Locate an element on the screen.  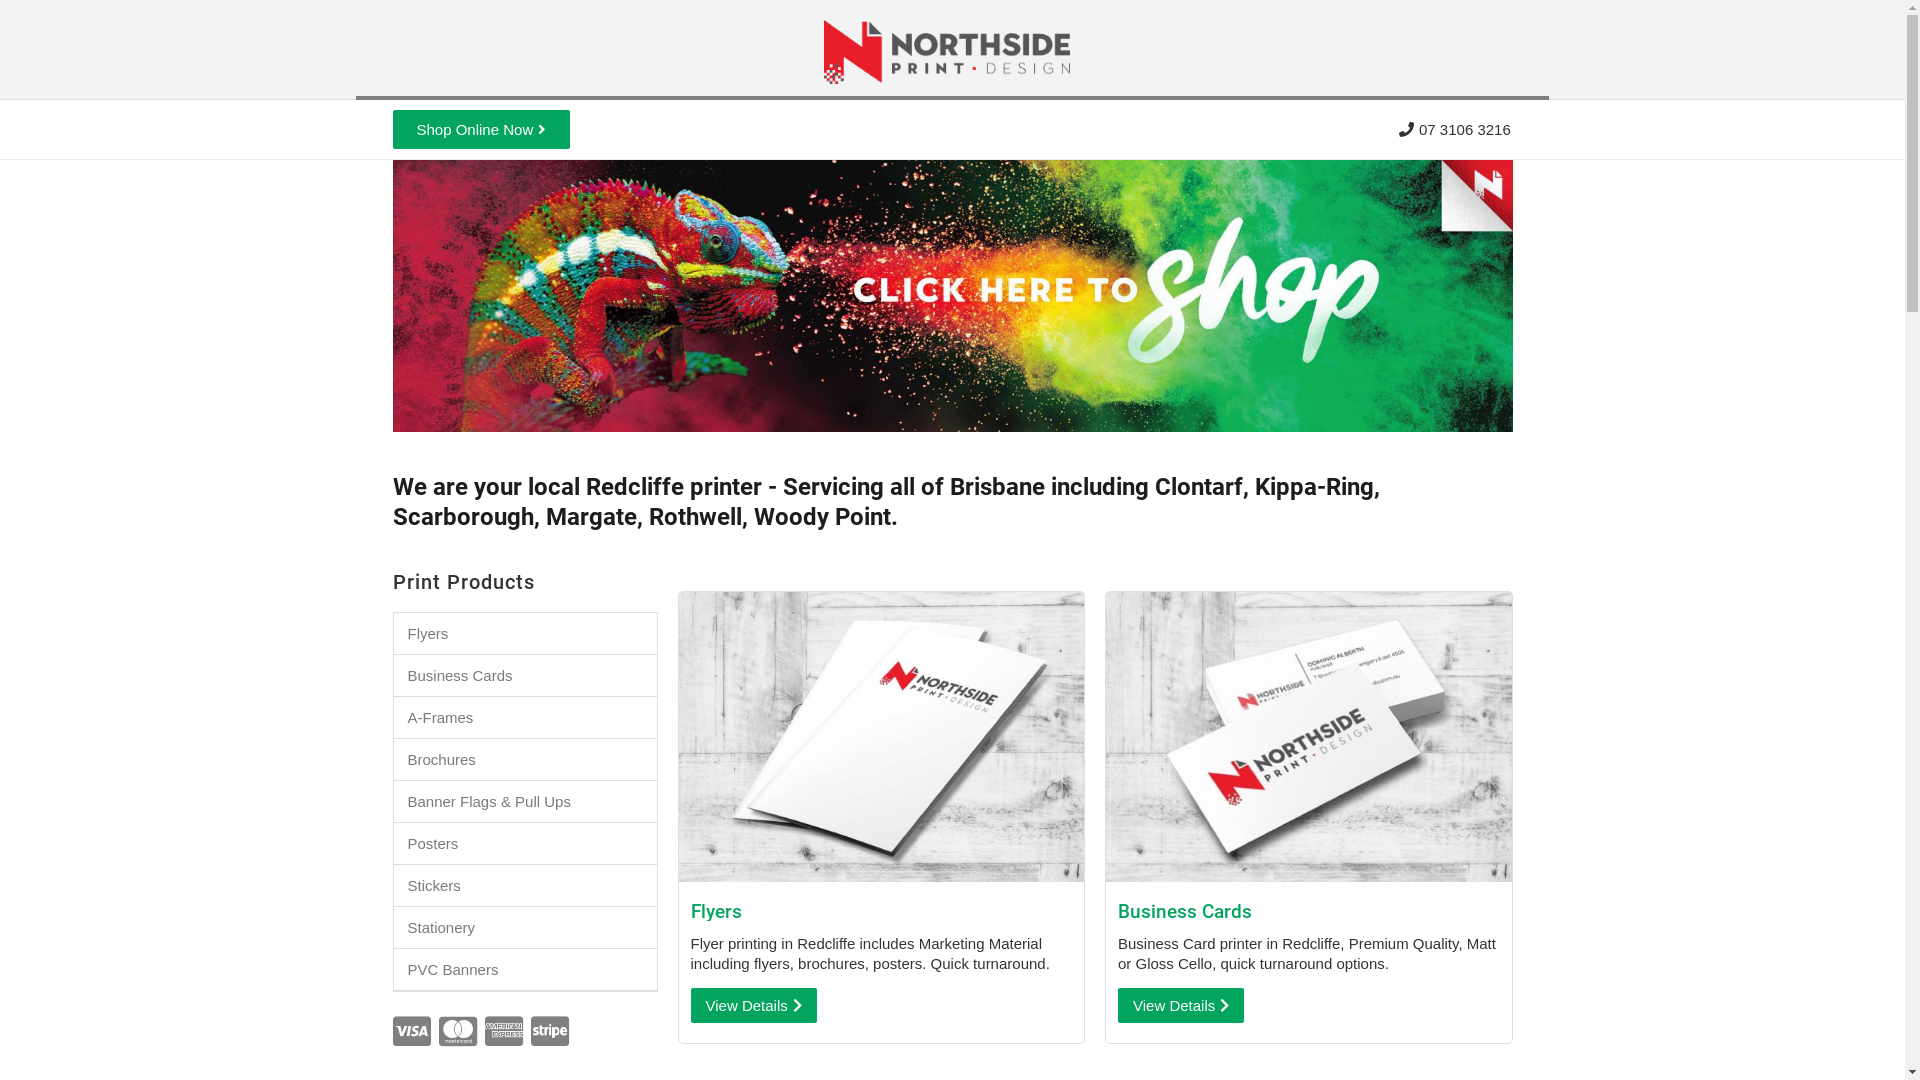
Brochures is located at coordinates (526, 760).